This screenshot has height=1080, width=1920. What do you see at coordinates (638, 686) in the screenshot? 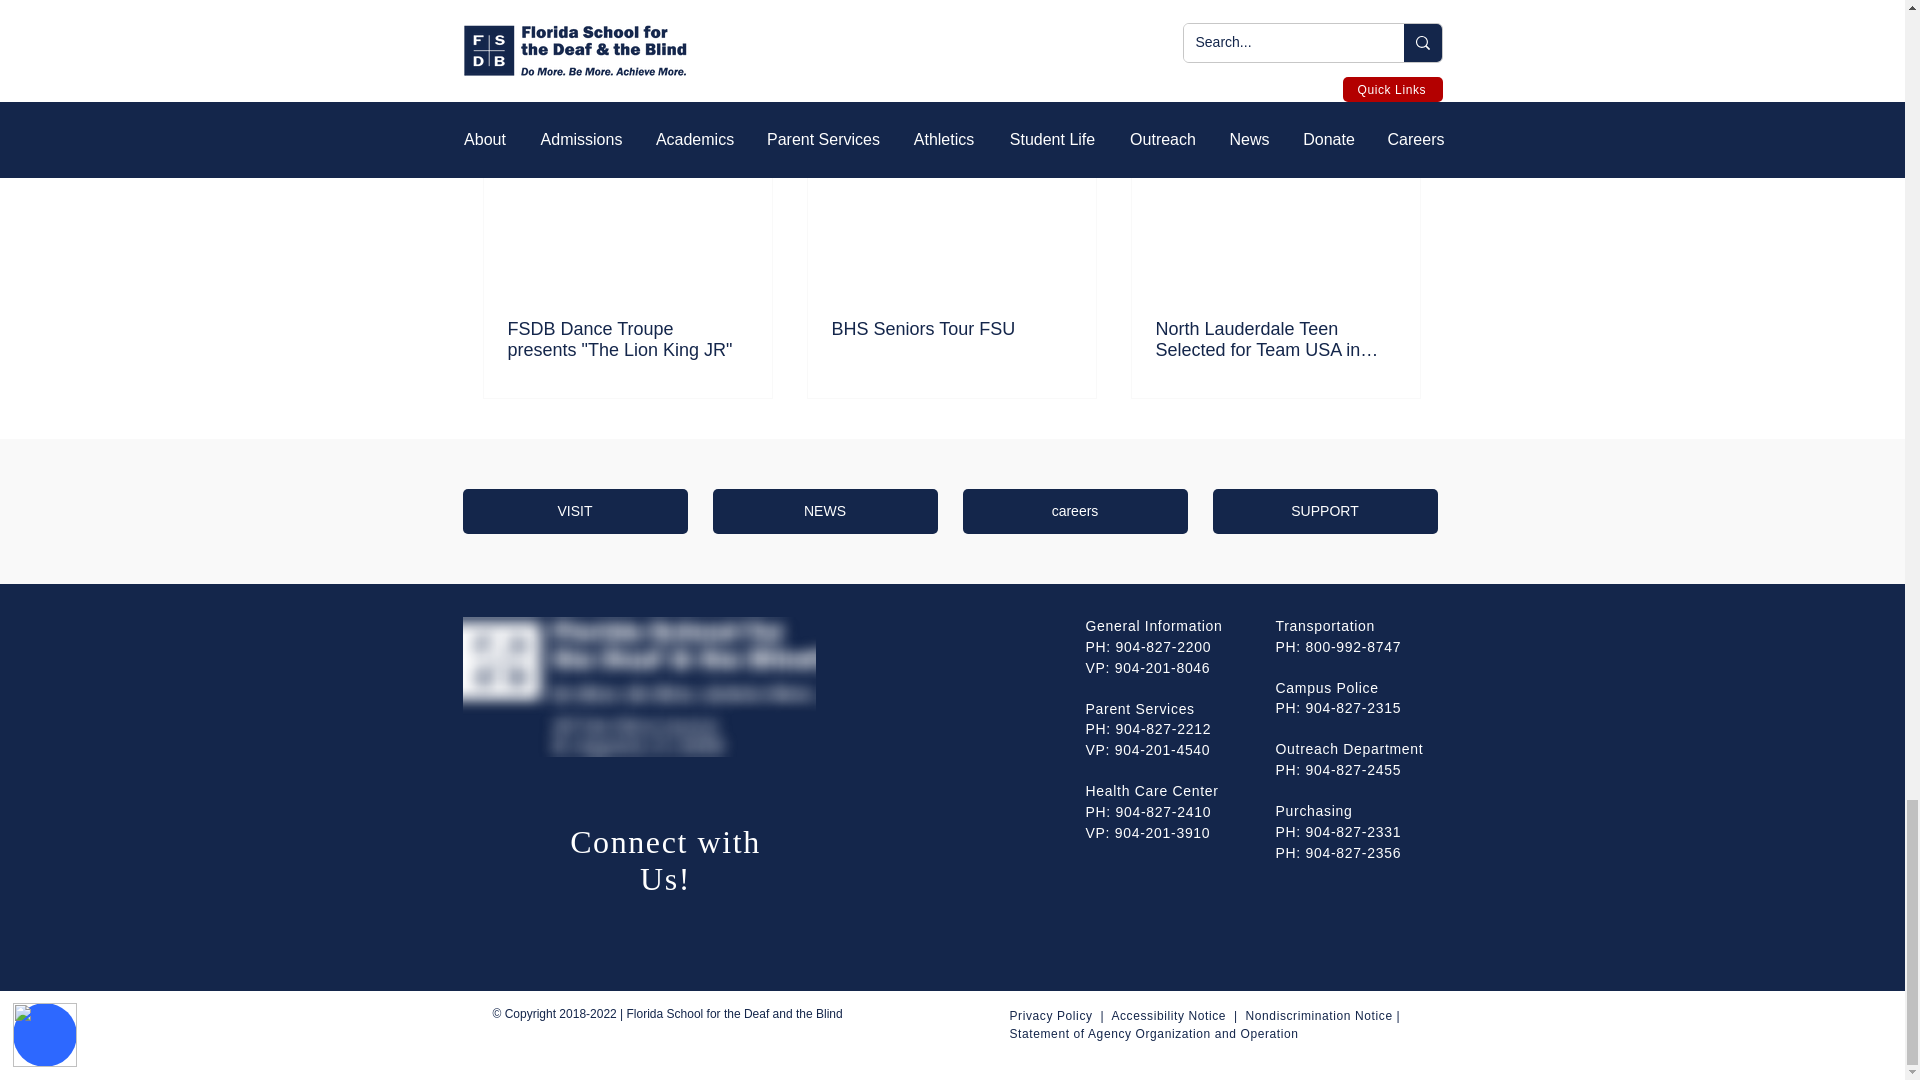
I see `FSDB White Logo, Tagline, and Address` at bounding box center [638, 686].